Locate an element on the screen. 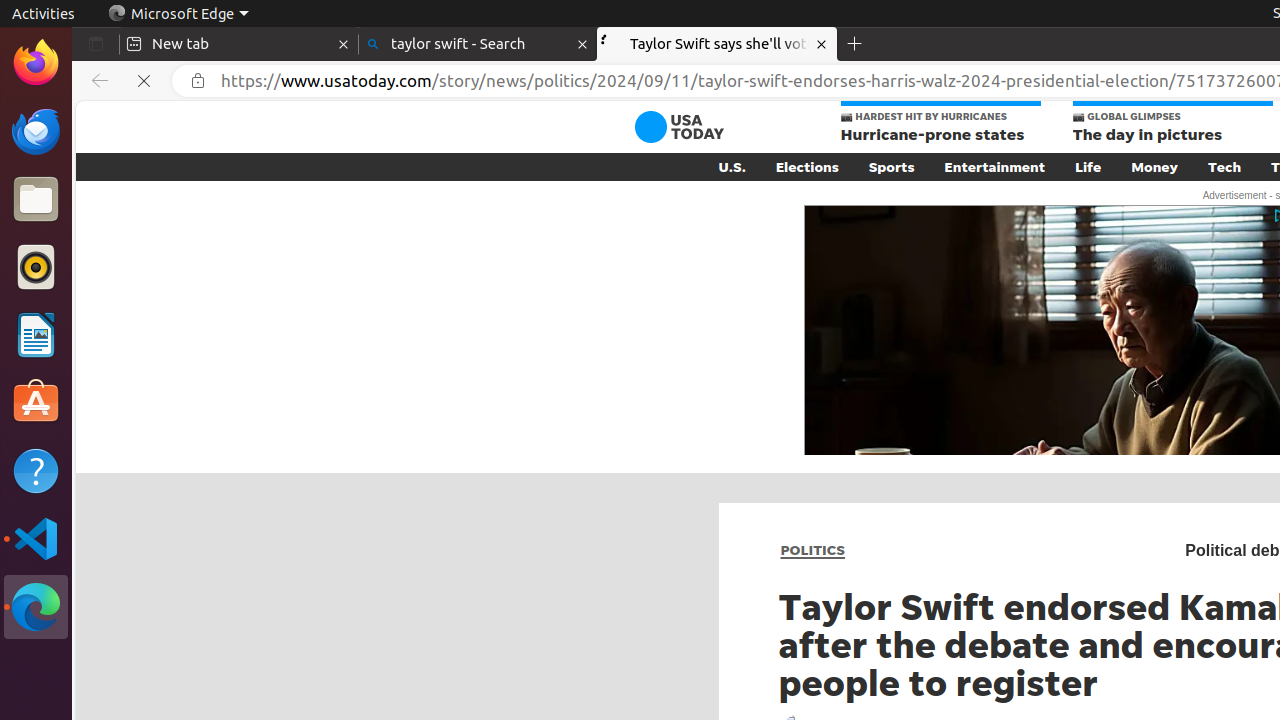 The height and width of the screenshot is (720, 1280). Visual Studio Code is located at coordinates (36, 538).